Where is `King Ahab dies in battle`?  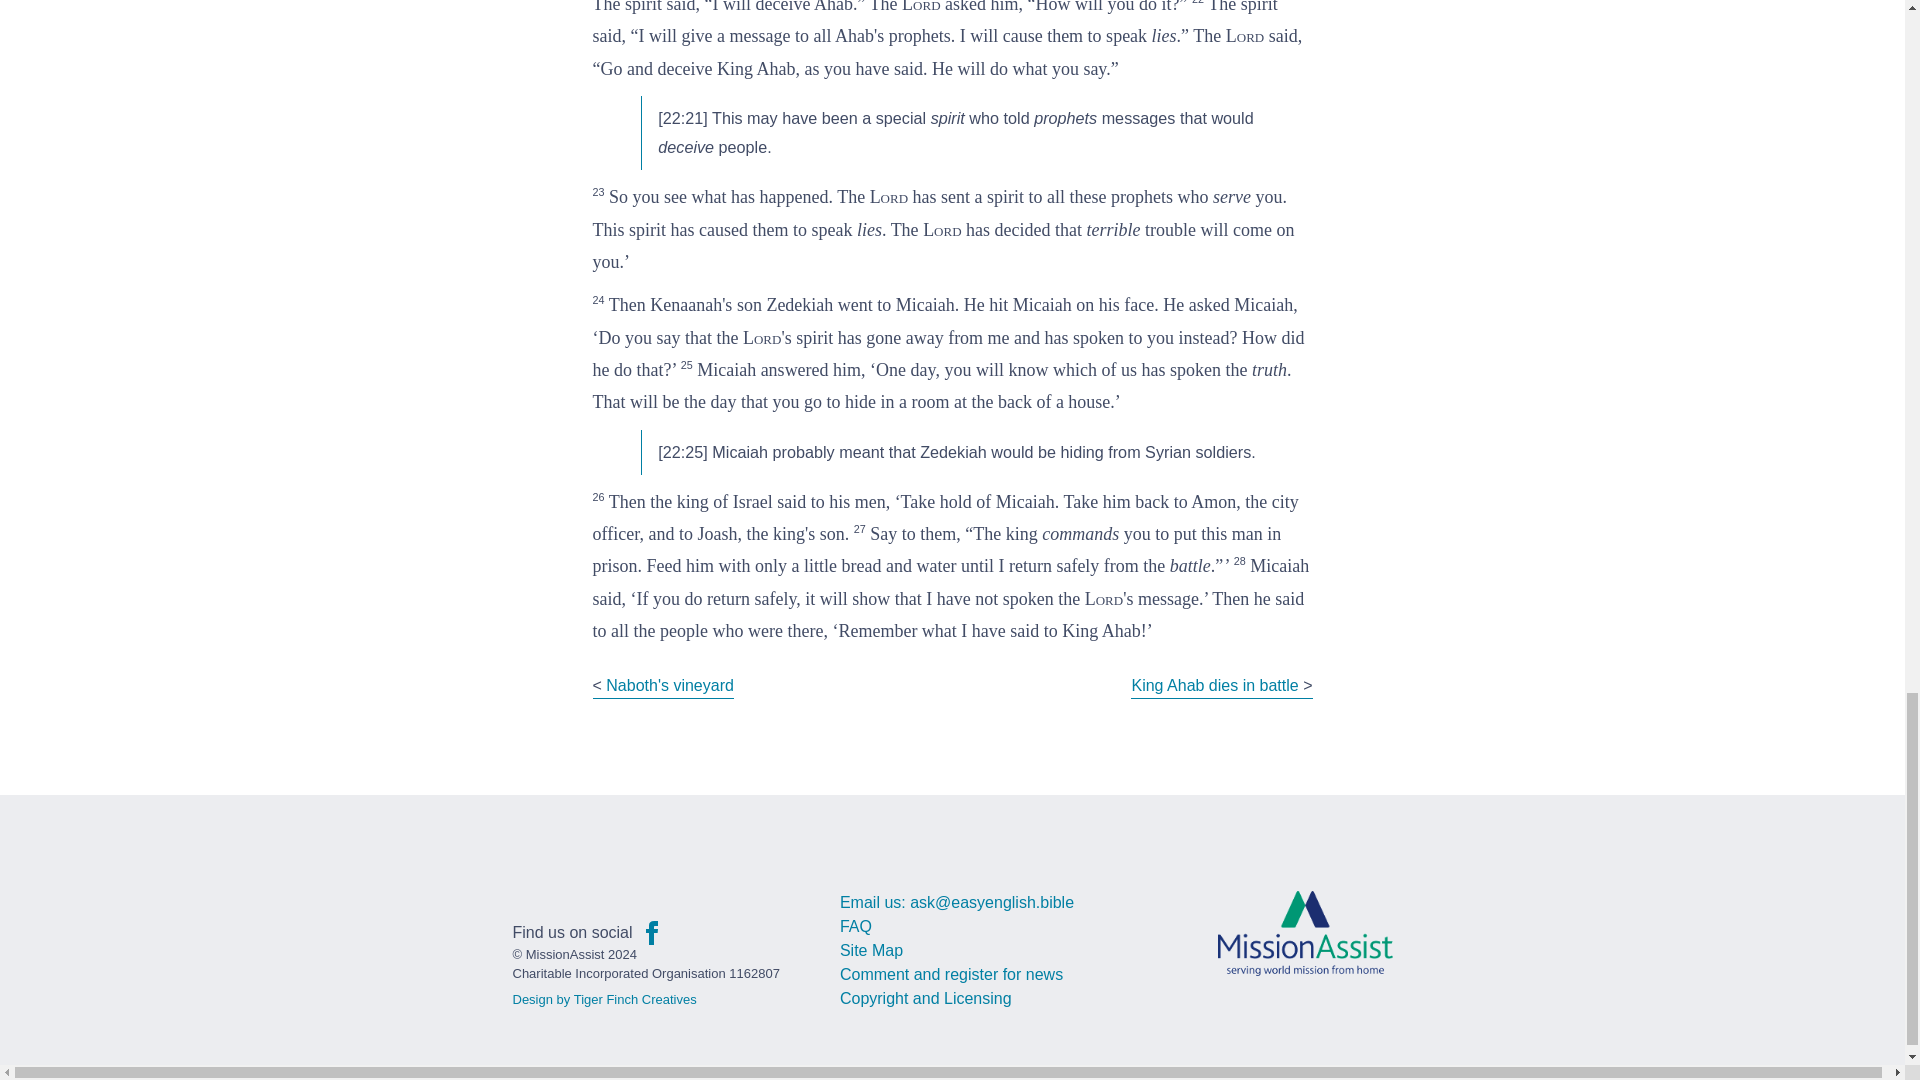 King Ahab dies in battle is located at coordinates (1214, 686).